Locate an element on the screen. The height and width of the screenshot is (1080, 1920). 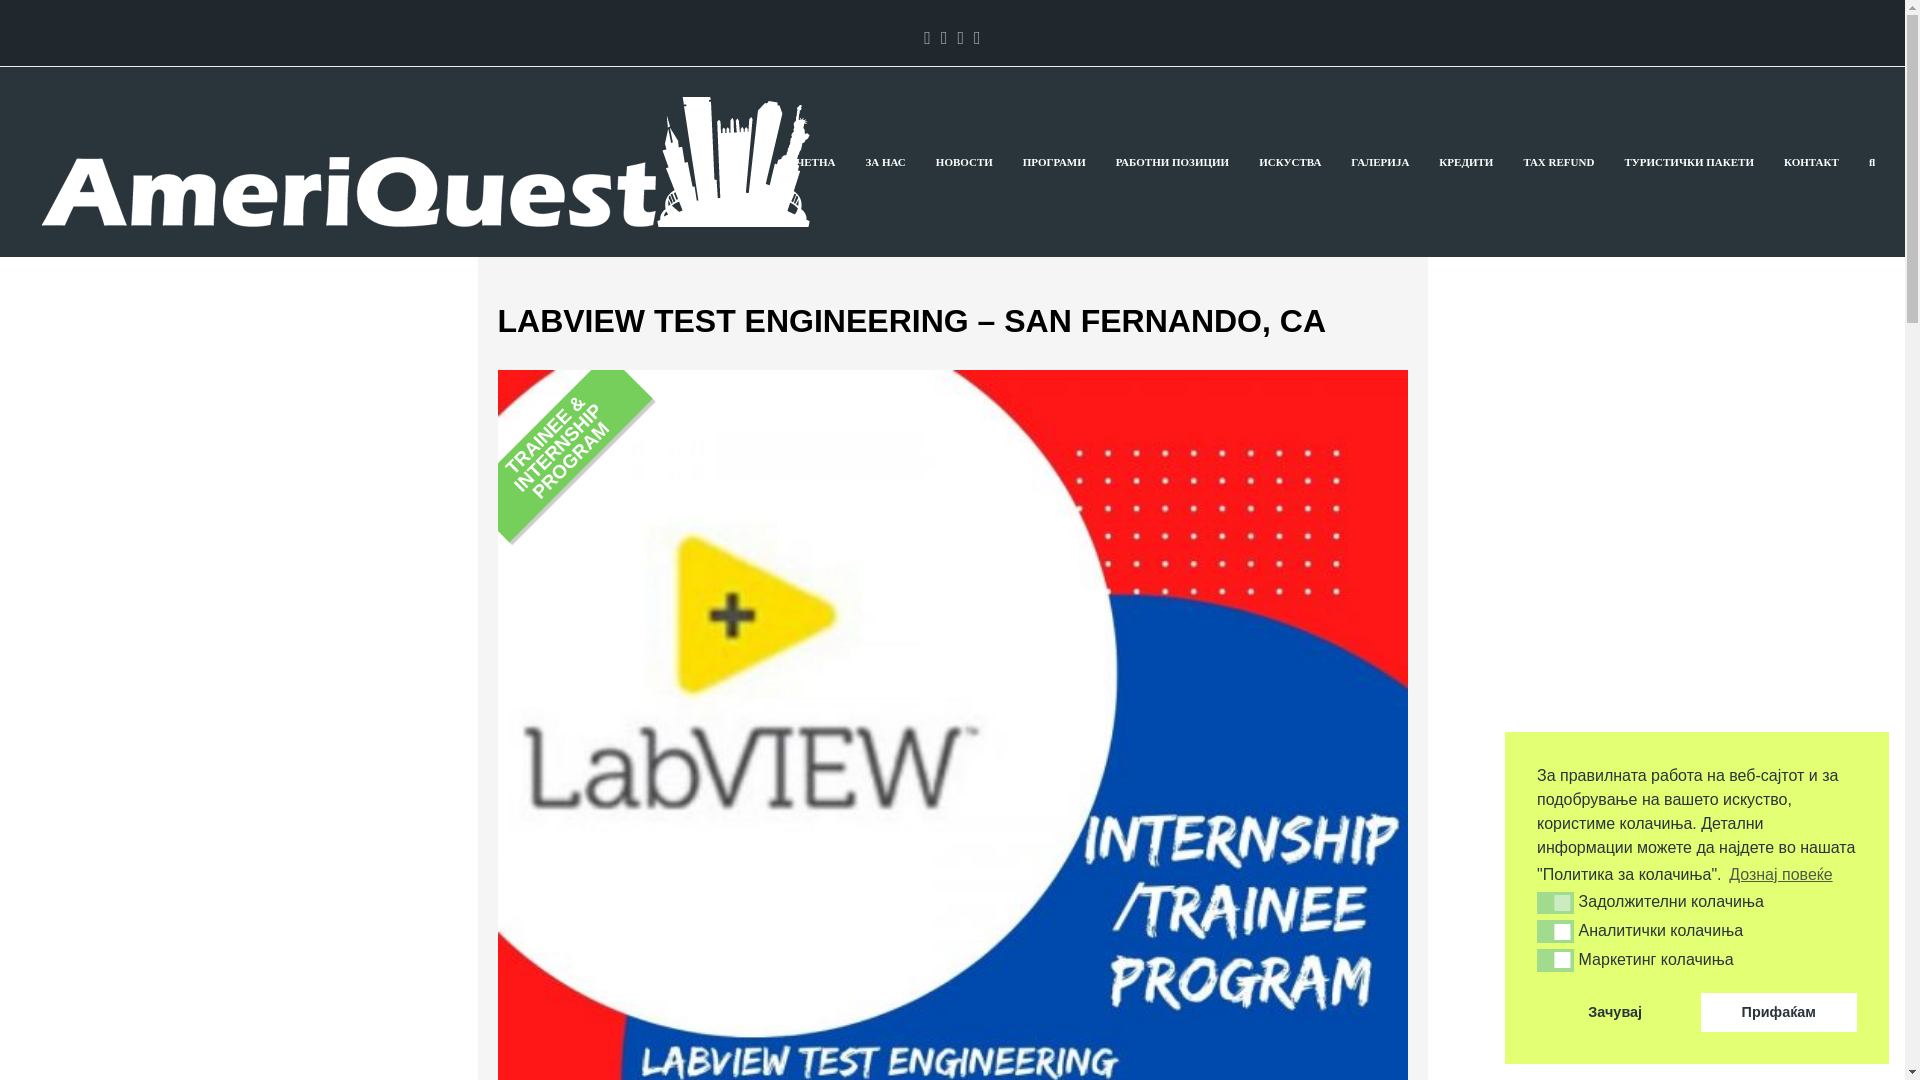
Ameriquest is located at coordinates (437, 160).